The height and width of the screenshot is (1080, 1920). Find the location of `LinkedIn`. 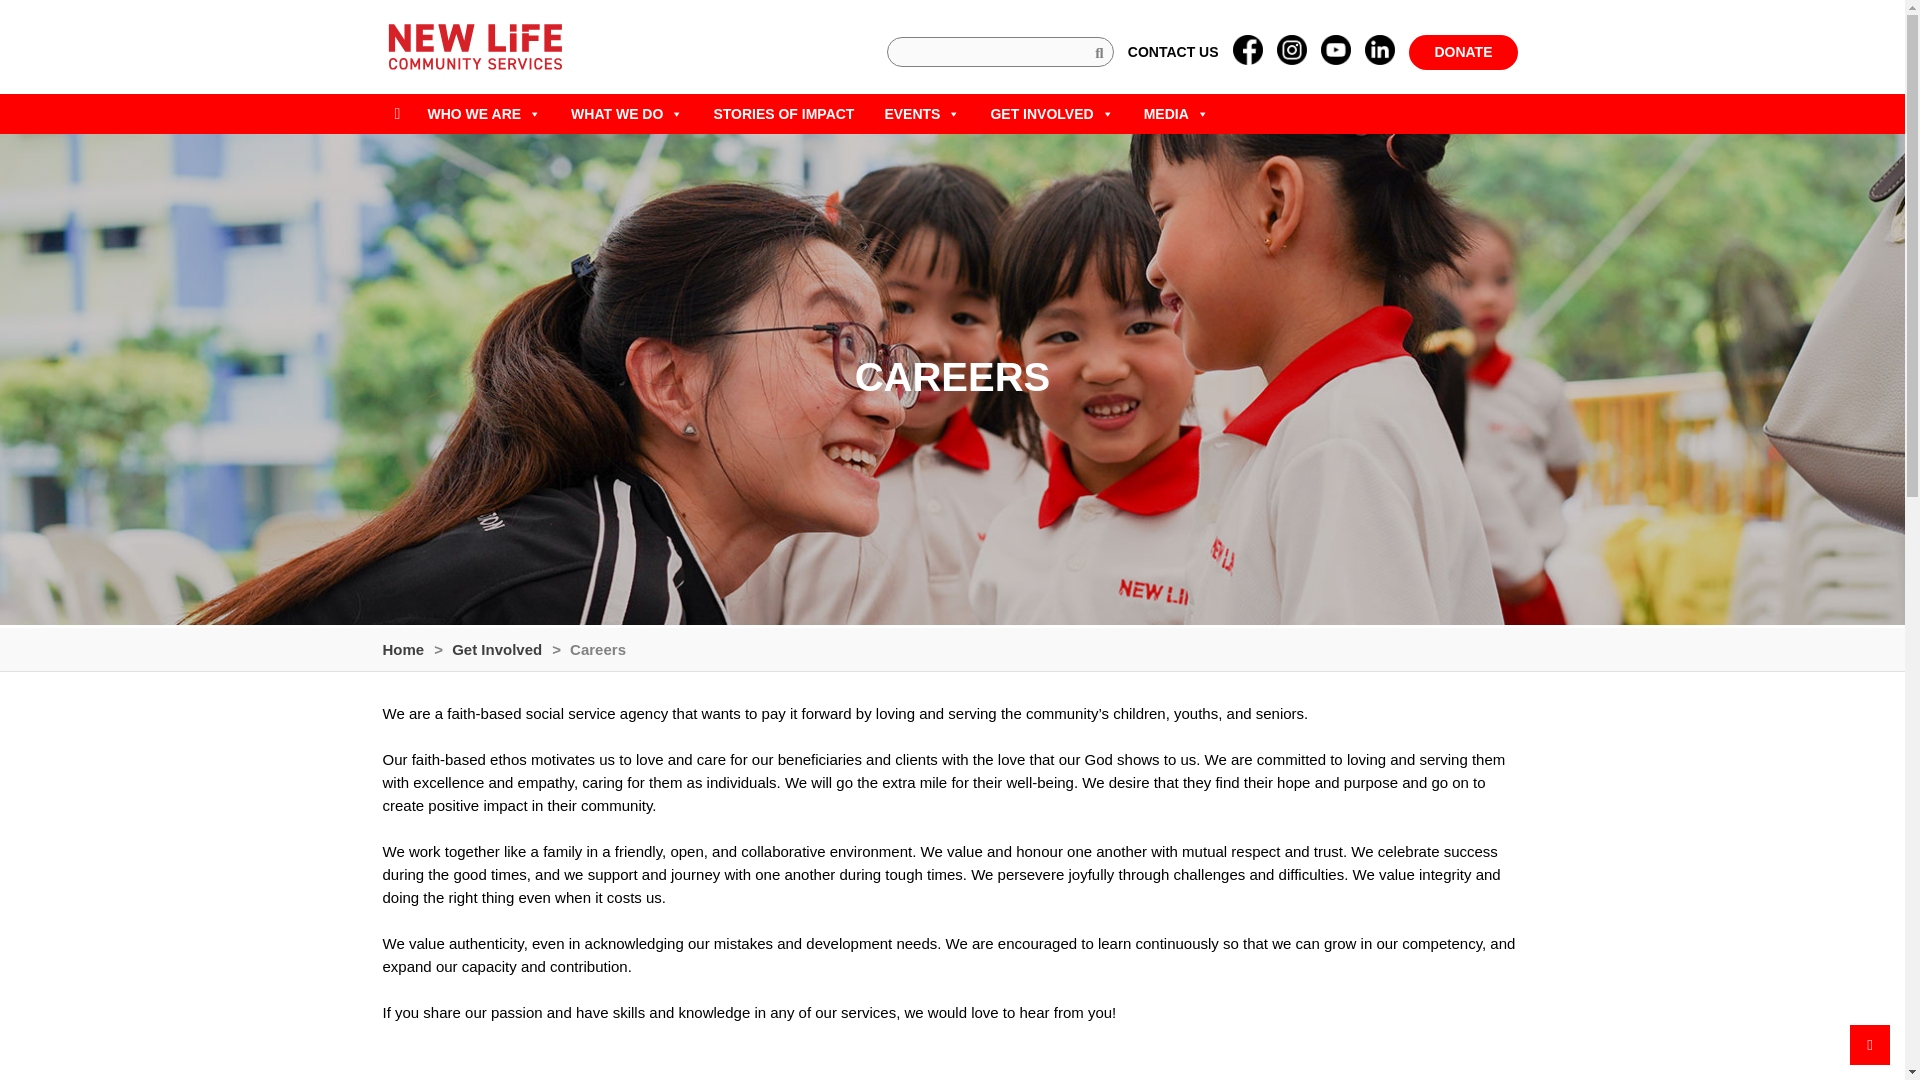

LinkedIn is located at coordinates (1380, 52).